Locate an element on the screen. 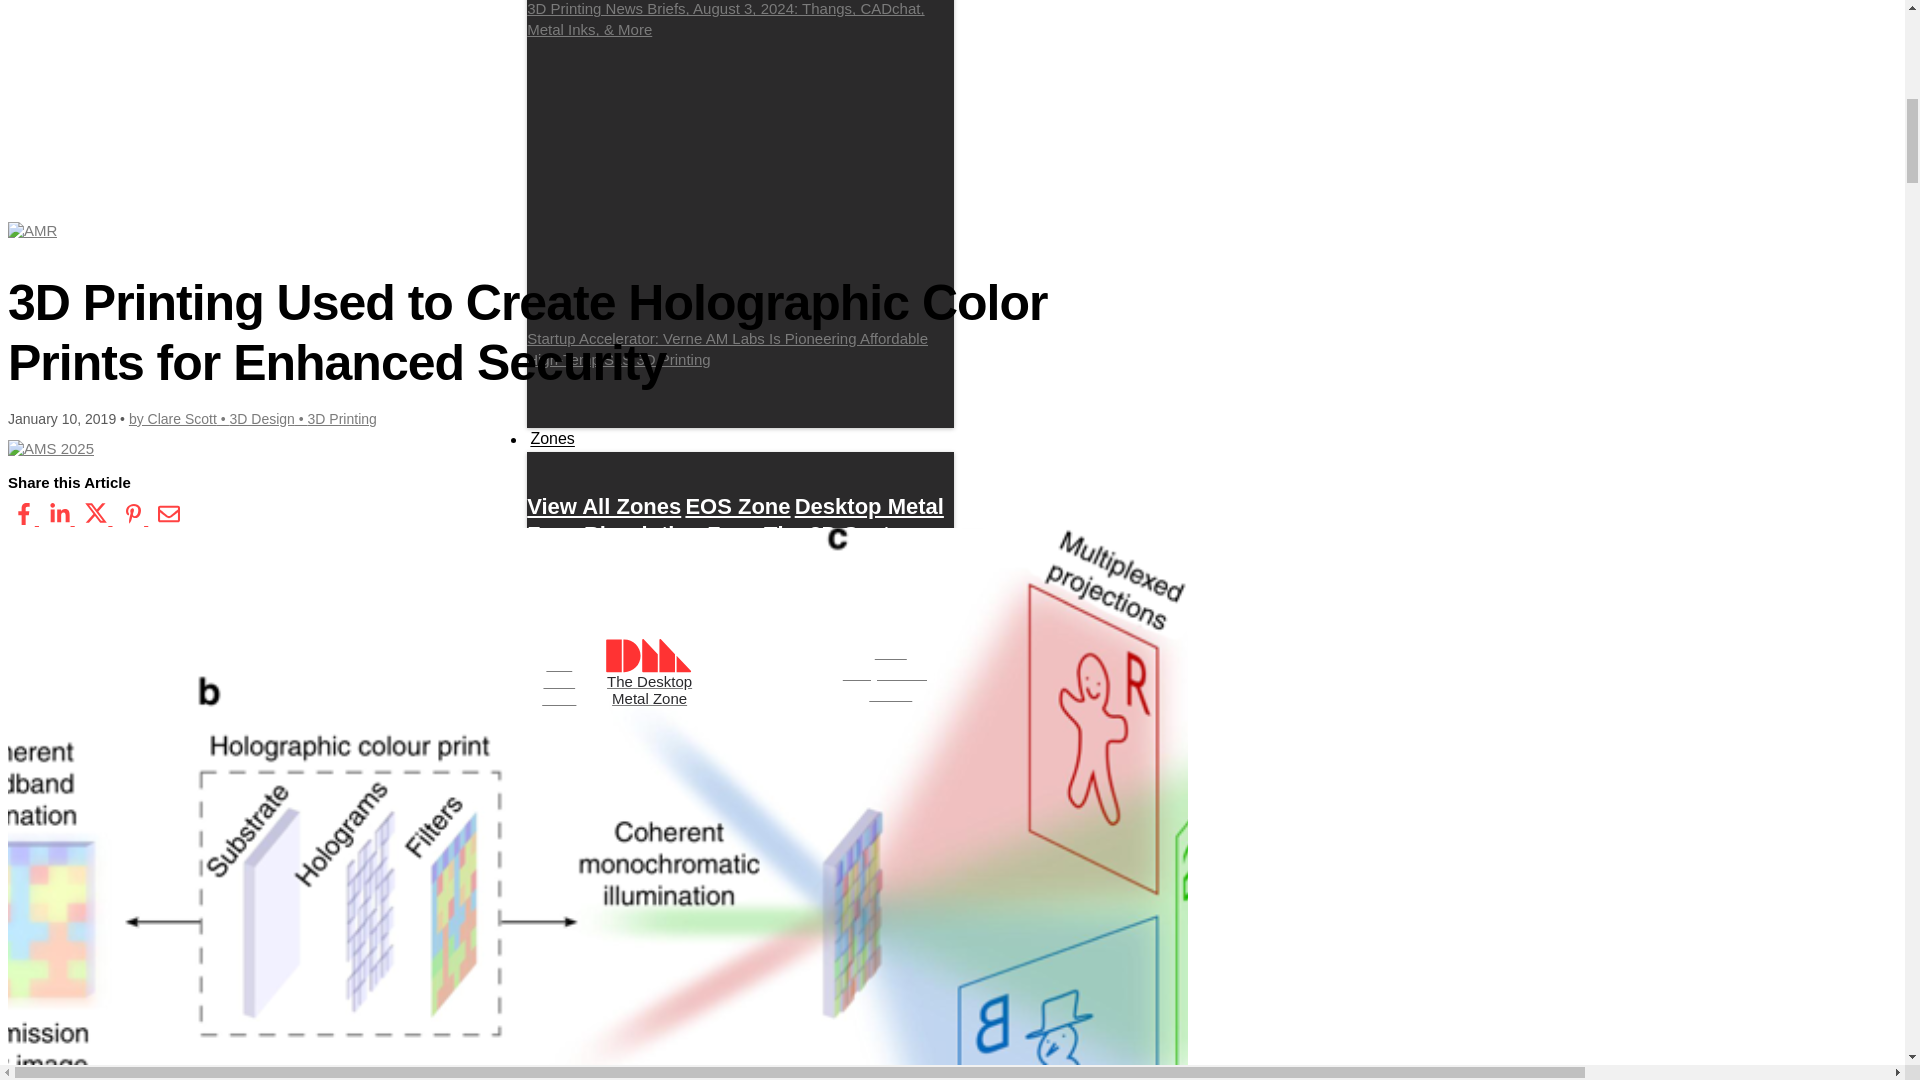 The height and width of the screenshot is (1080, 1920). The Desktop Metal Zone is located at coordinates (648, 672).